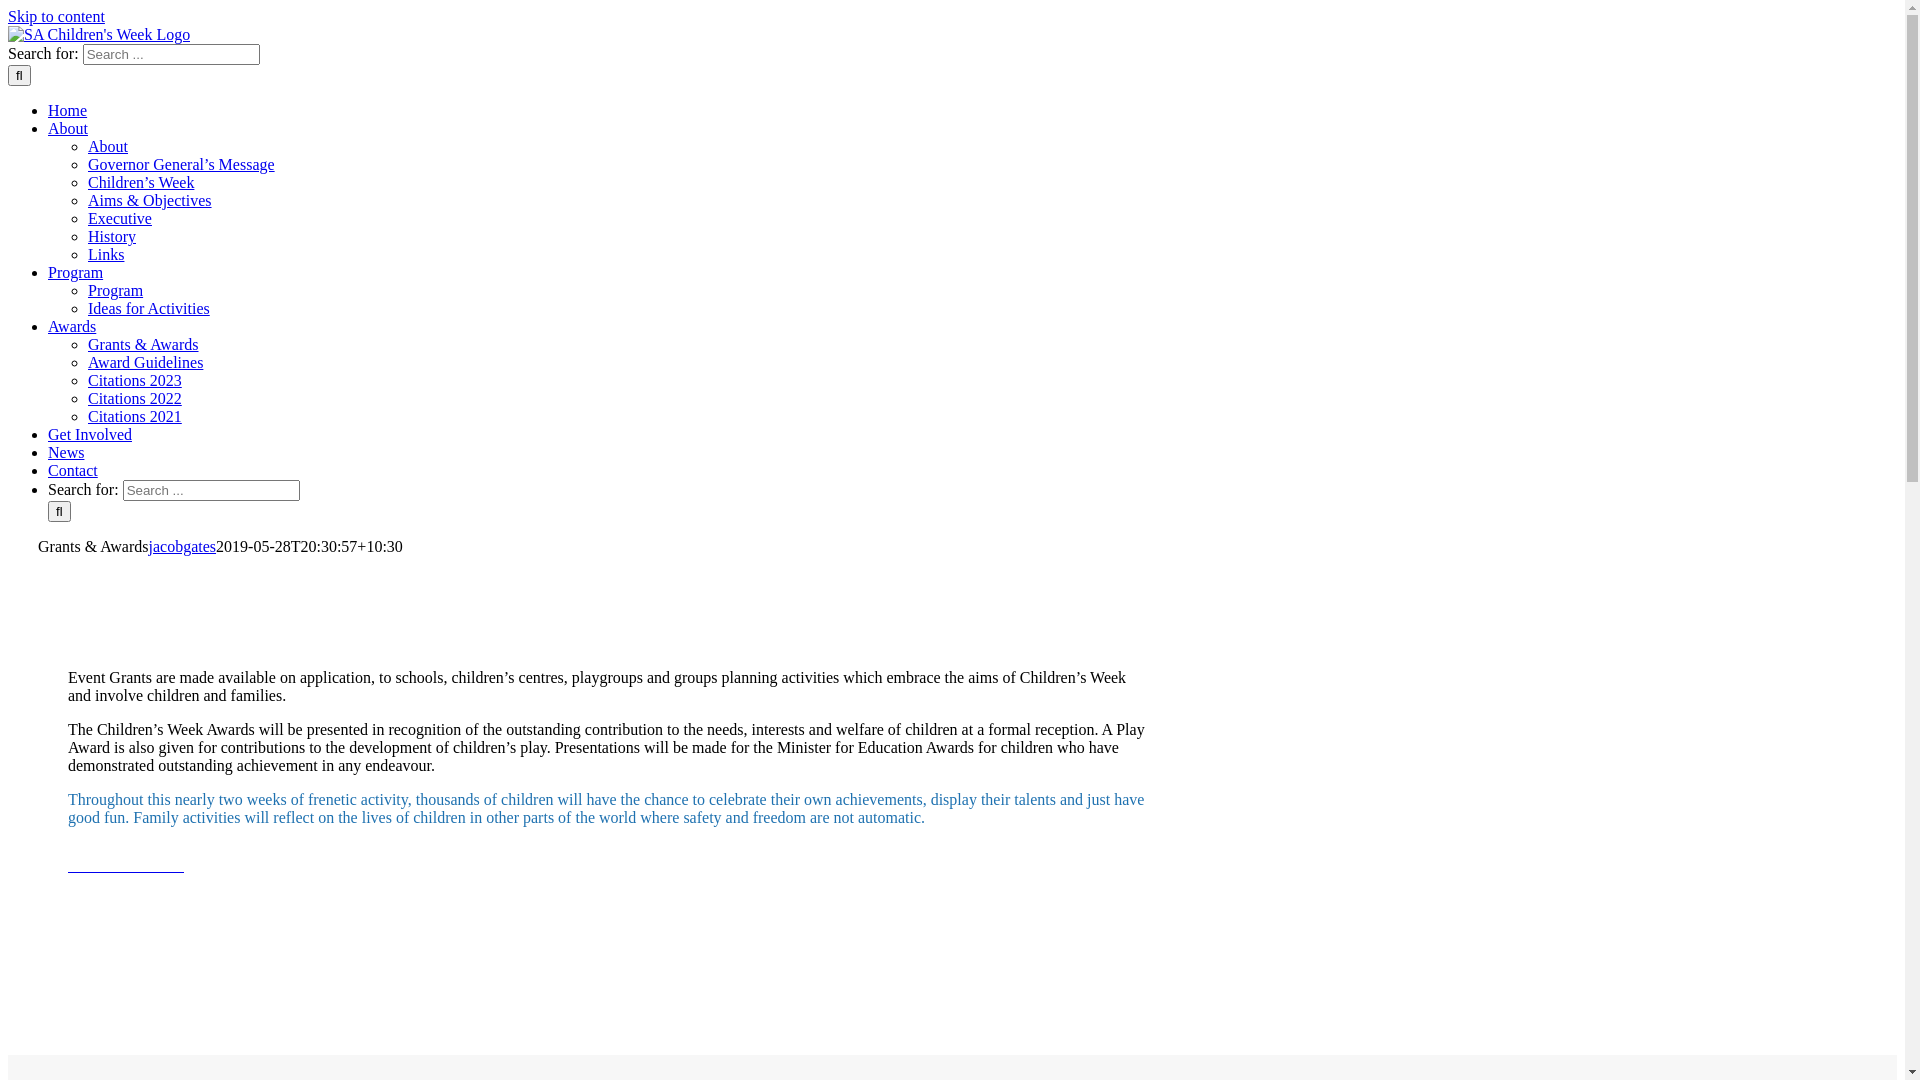 Image resolution: width=1920 pixels, height=1080 pixels. I want to click on Links, so click(106, 254).